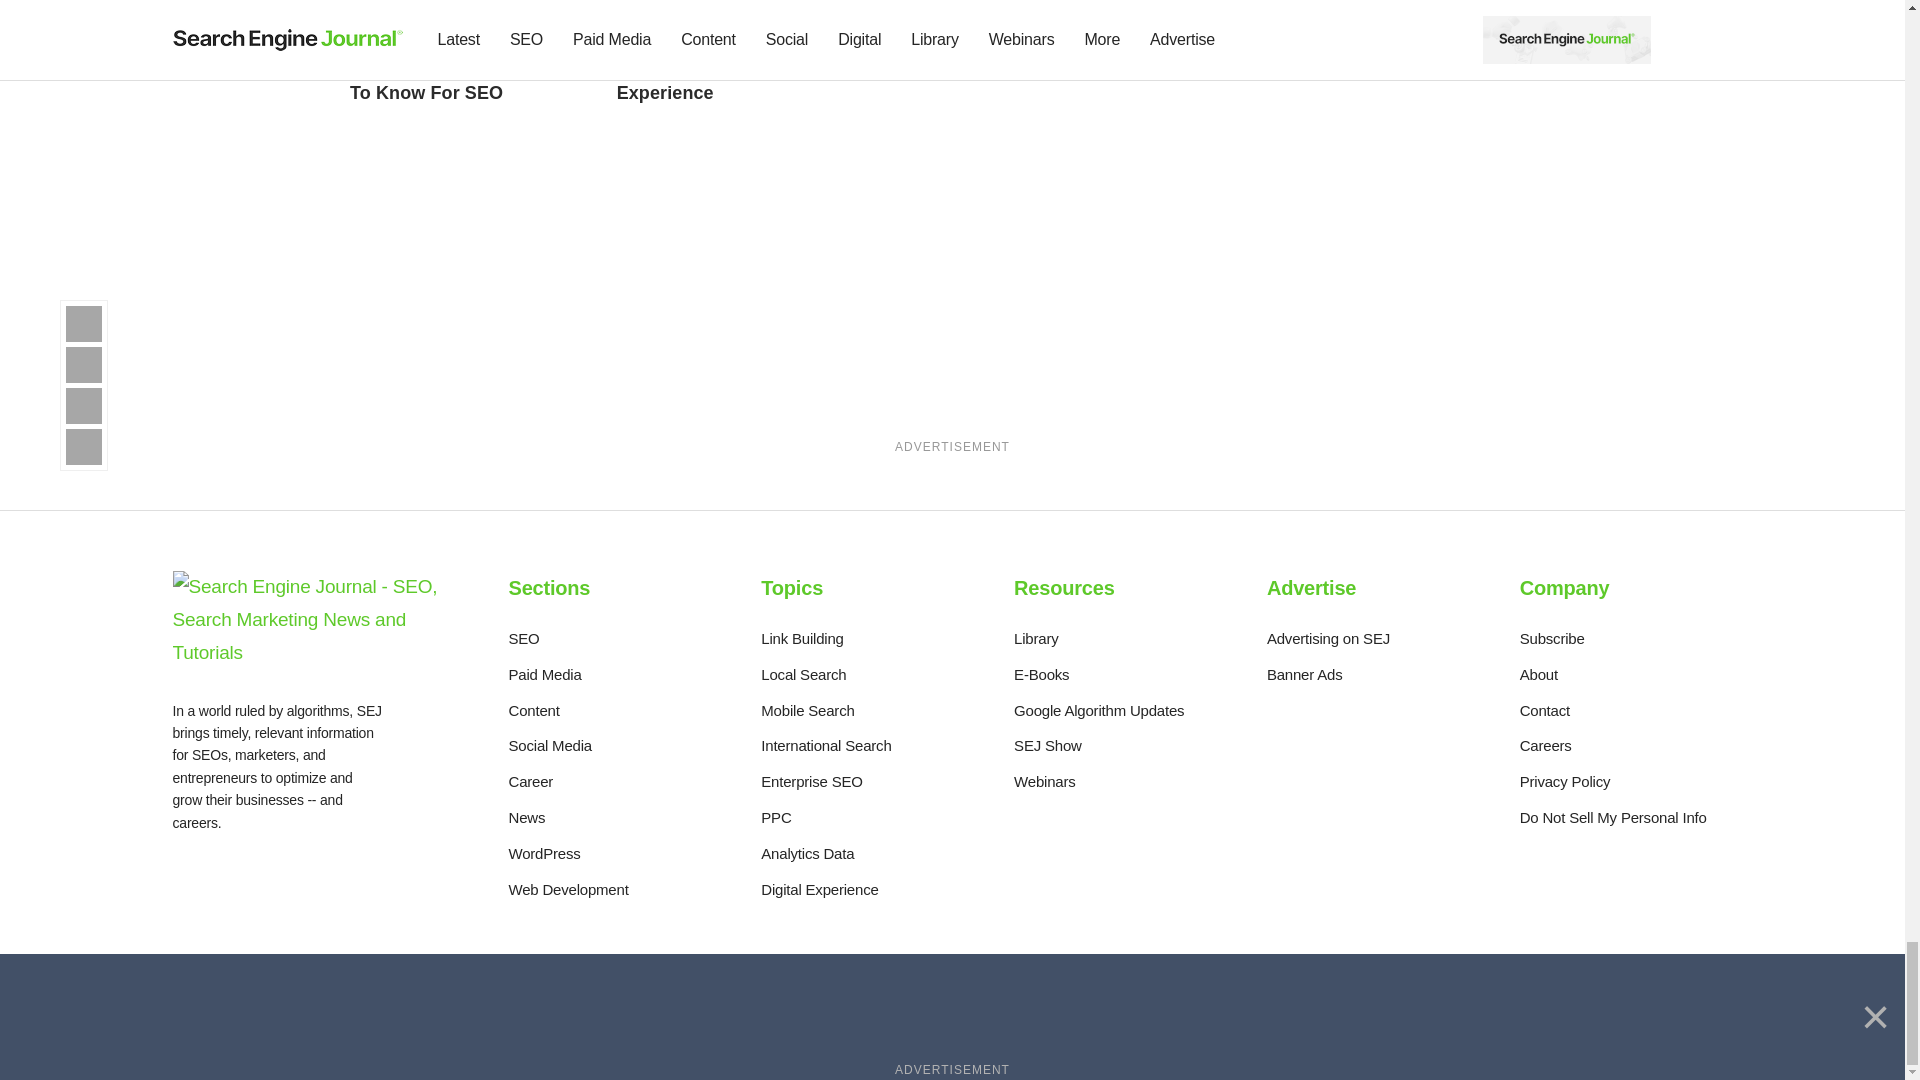 The height and width of the screenshot is (1080, 1920). What do you see at coordinates (992, 60) in the screenshot?
I see `Read the Article` at bounding box center [992, 60].